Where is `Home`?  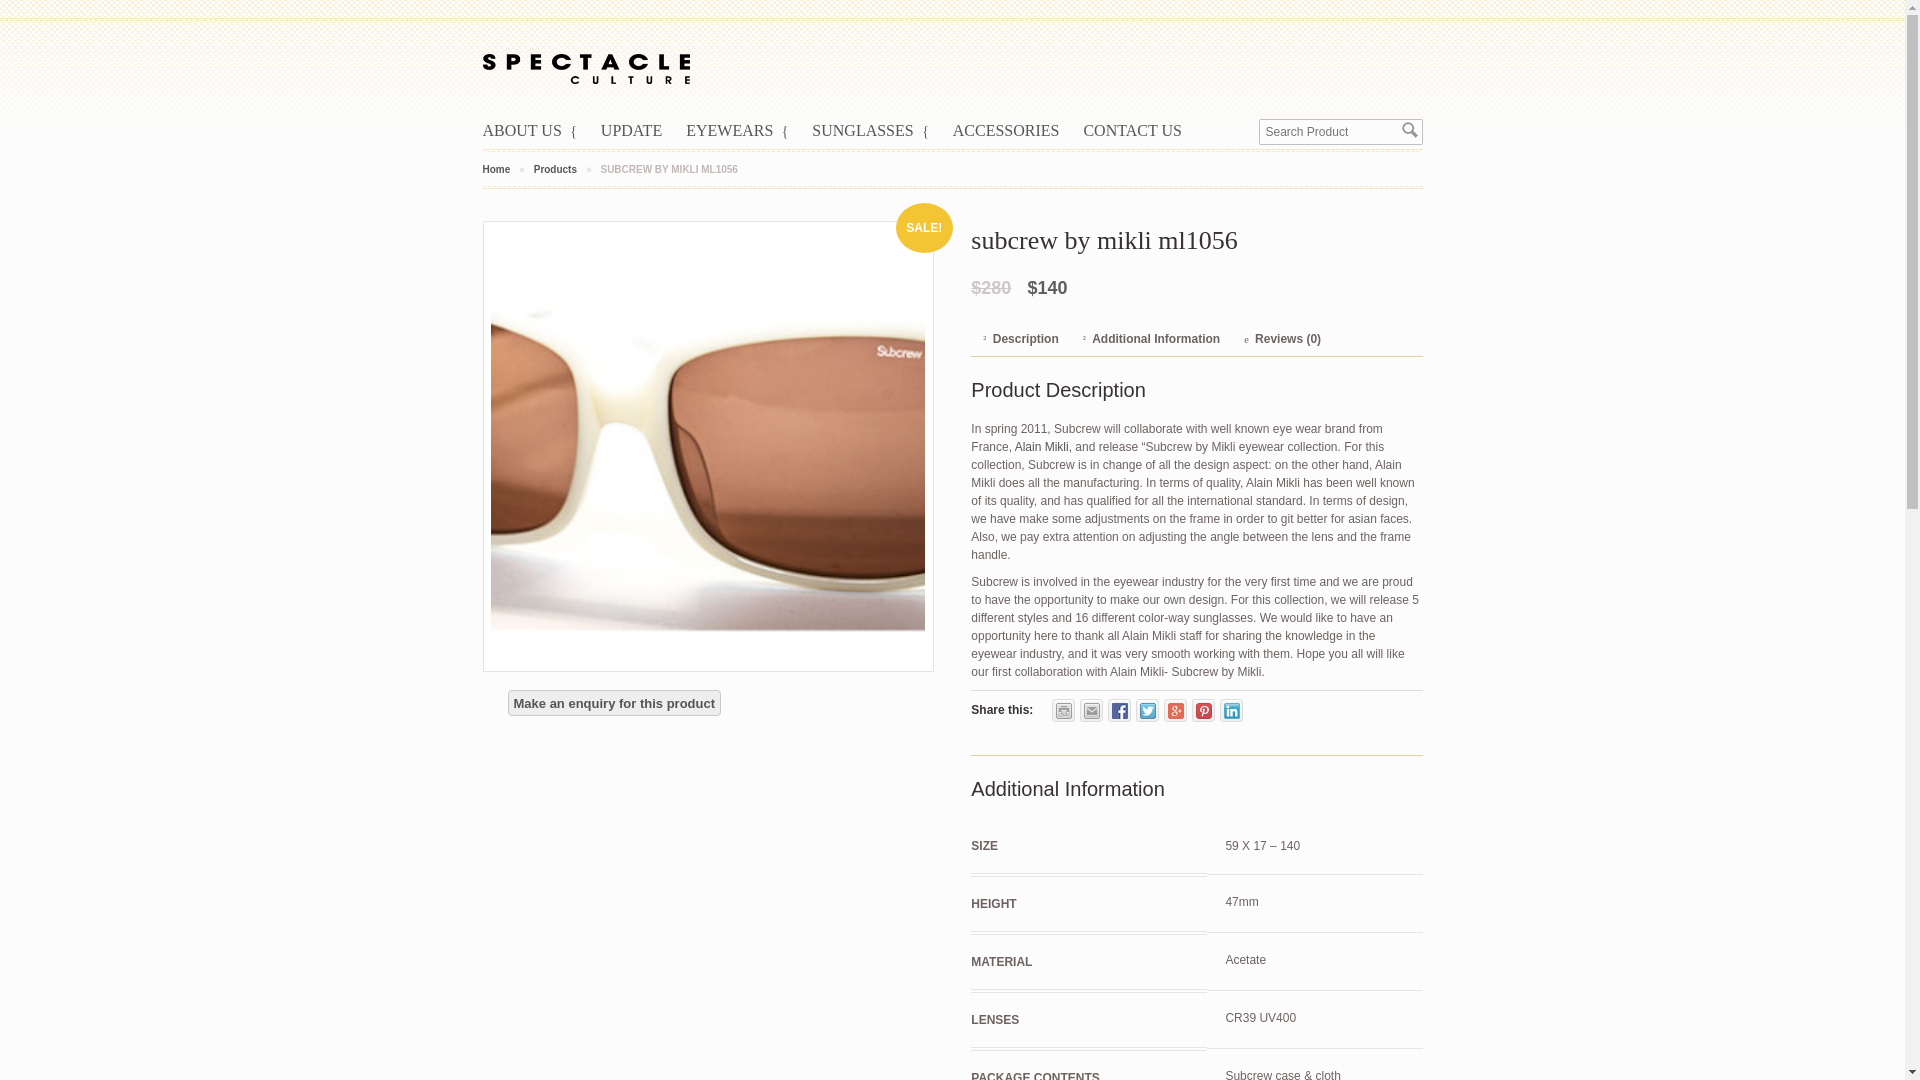
Home is located at coordinates (496, 169).